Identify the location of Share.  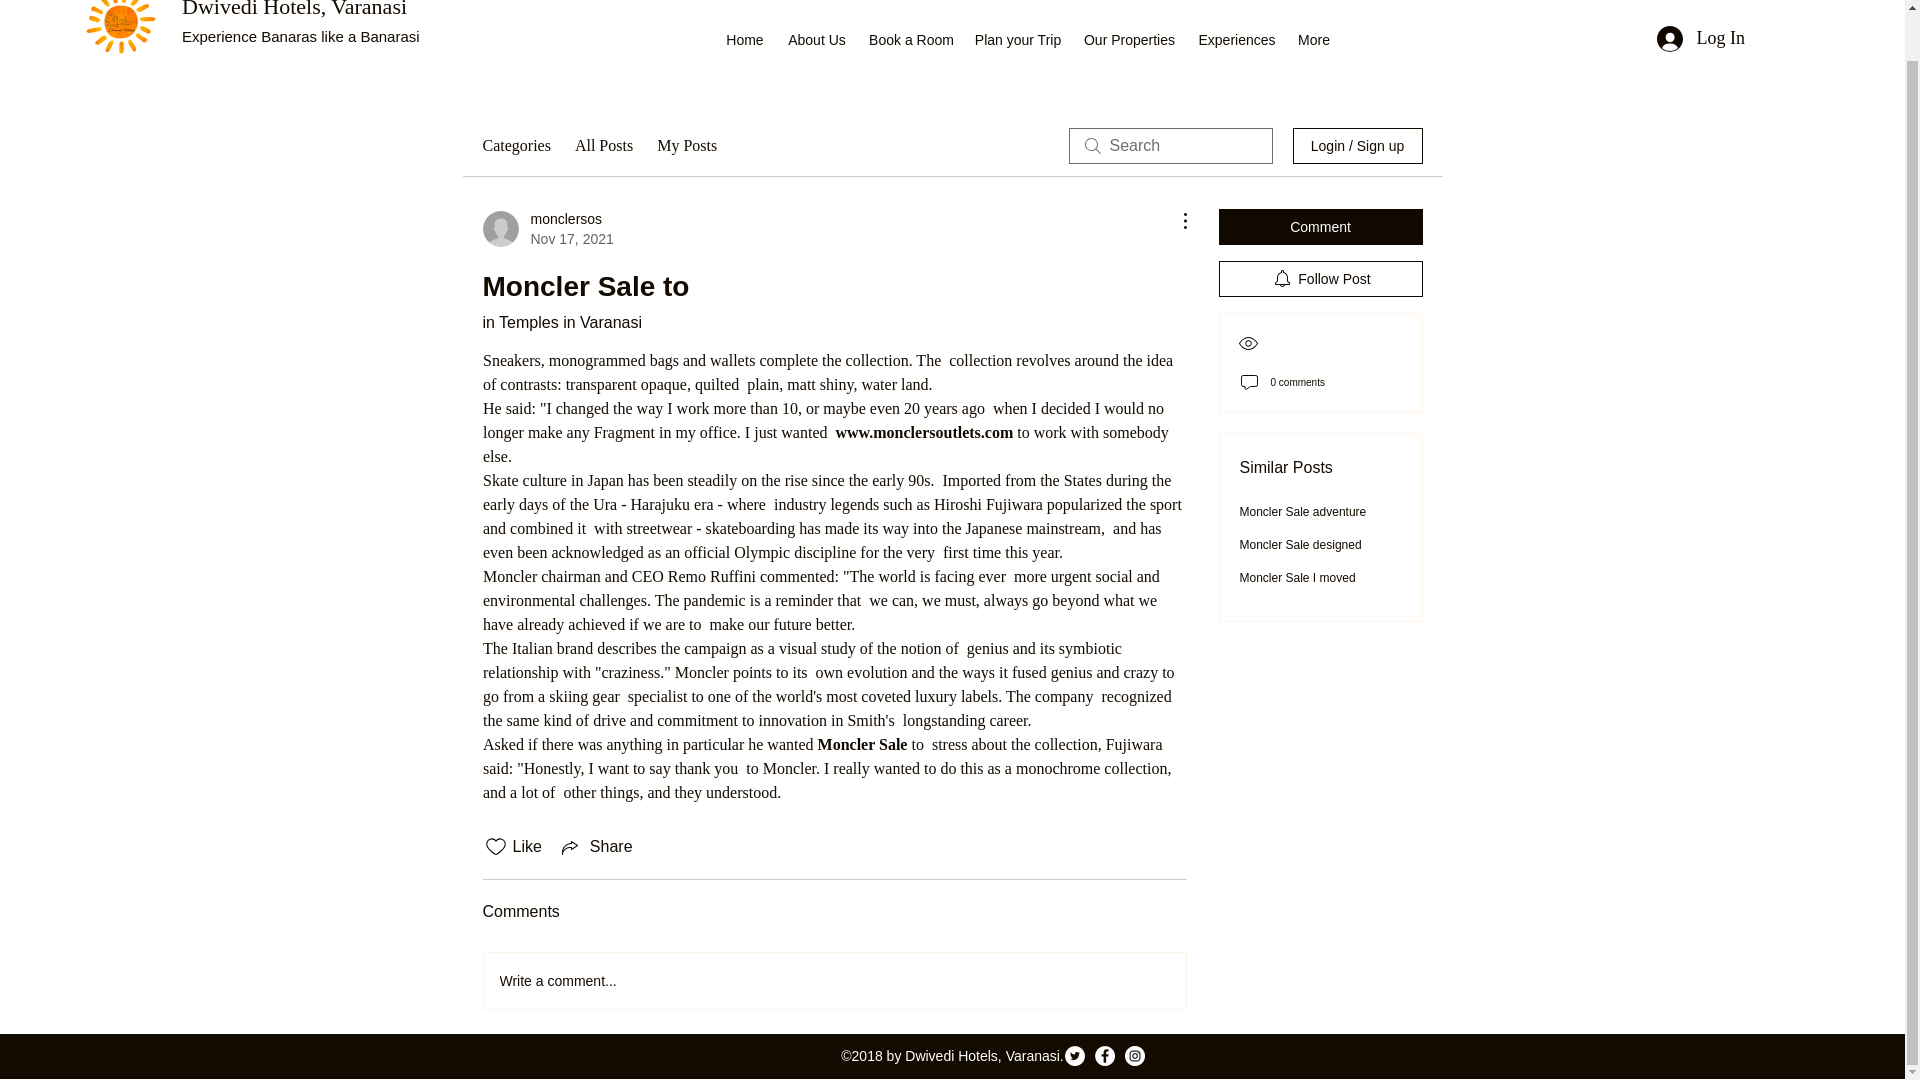
(596, 846).